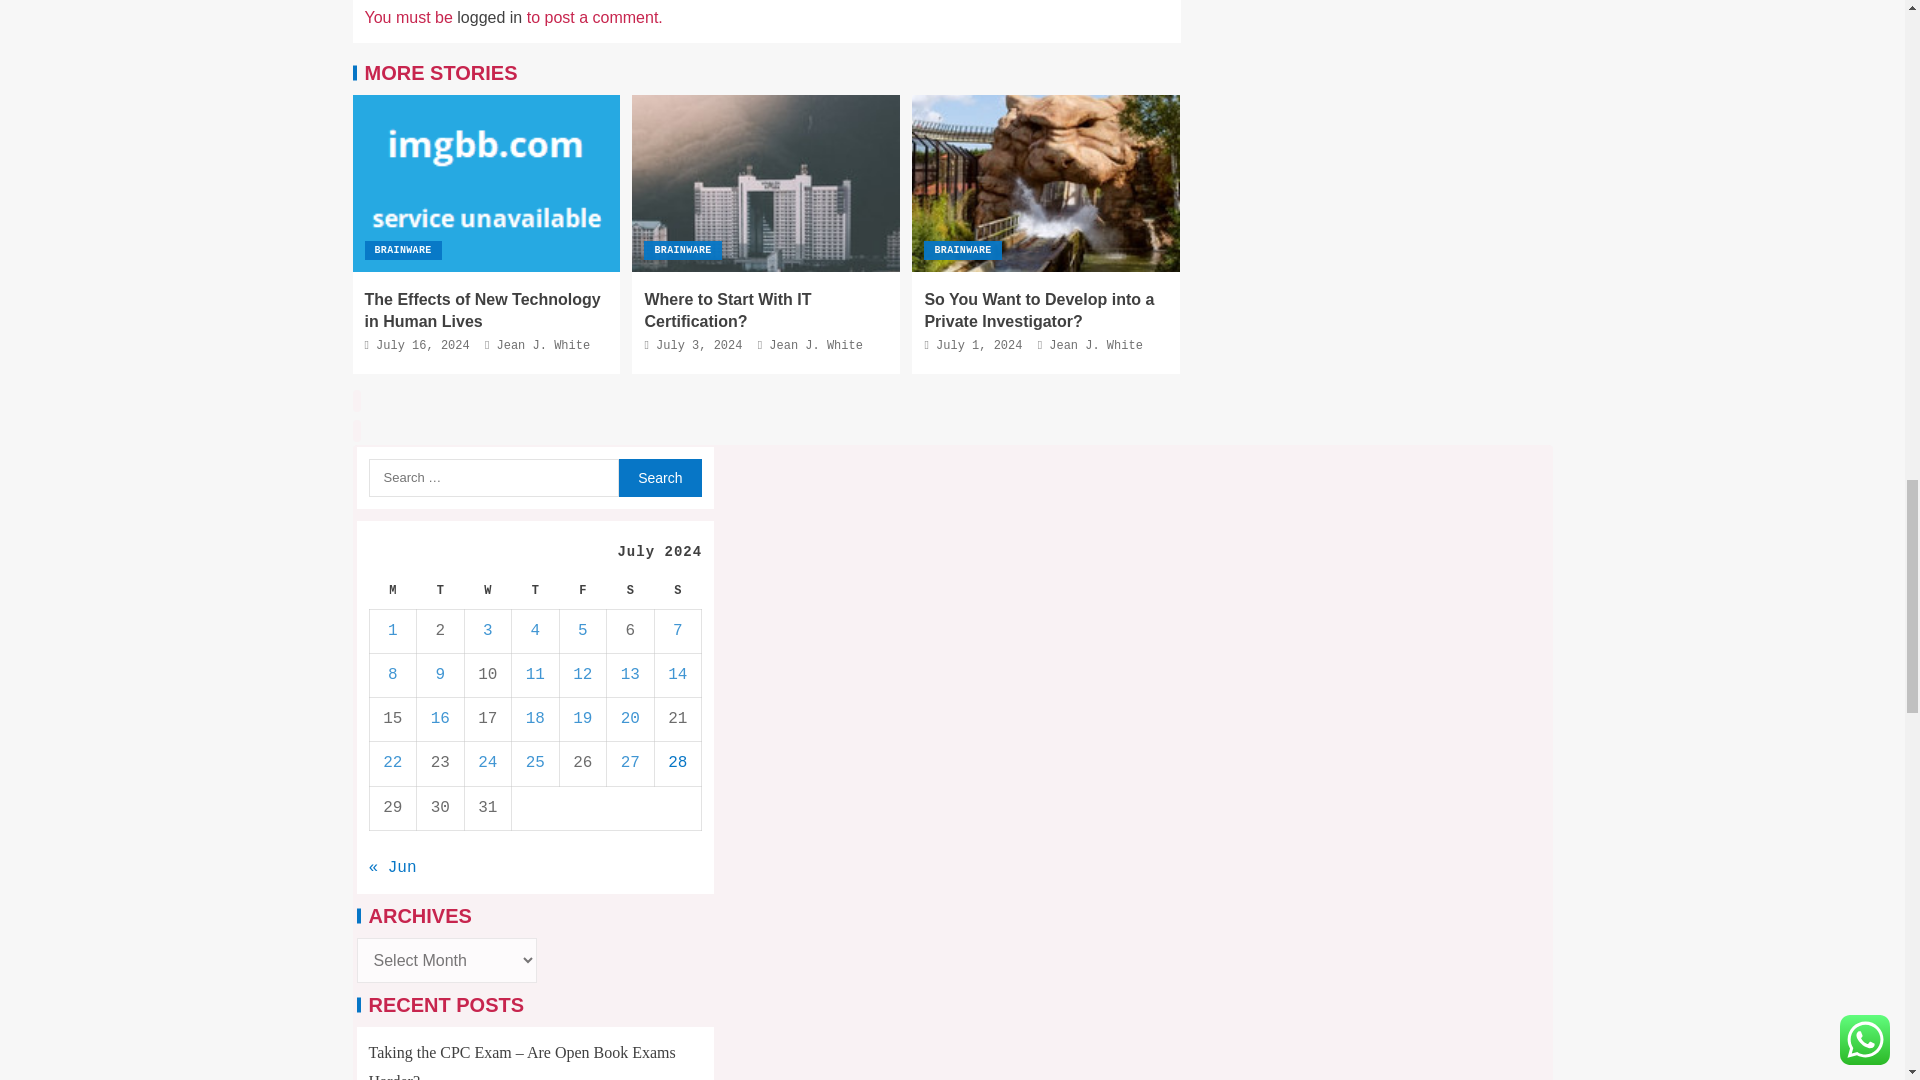 The height and width of the screenshot is (1080, 1920). What do you see at coordinates (582, 590) in the screenshot?
I see `Friday` at bounding box center [582, 590].